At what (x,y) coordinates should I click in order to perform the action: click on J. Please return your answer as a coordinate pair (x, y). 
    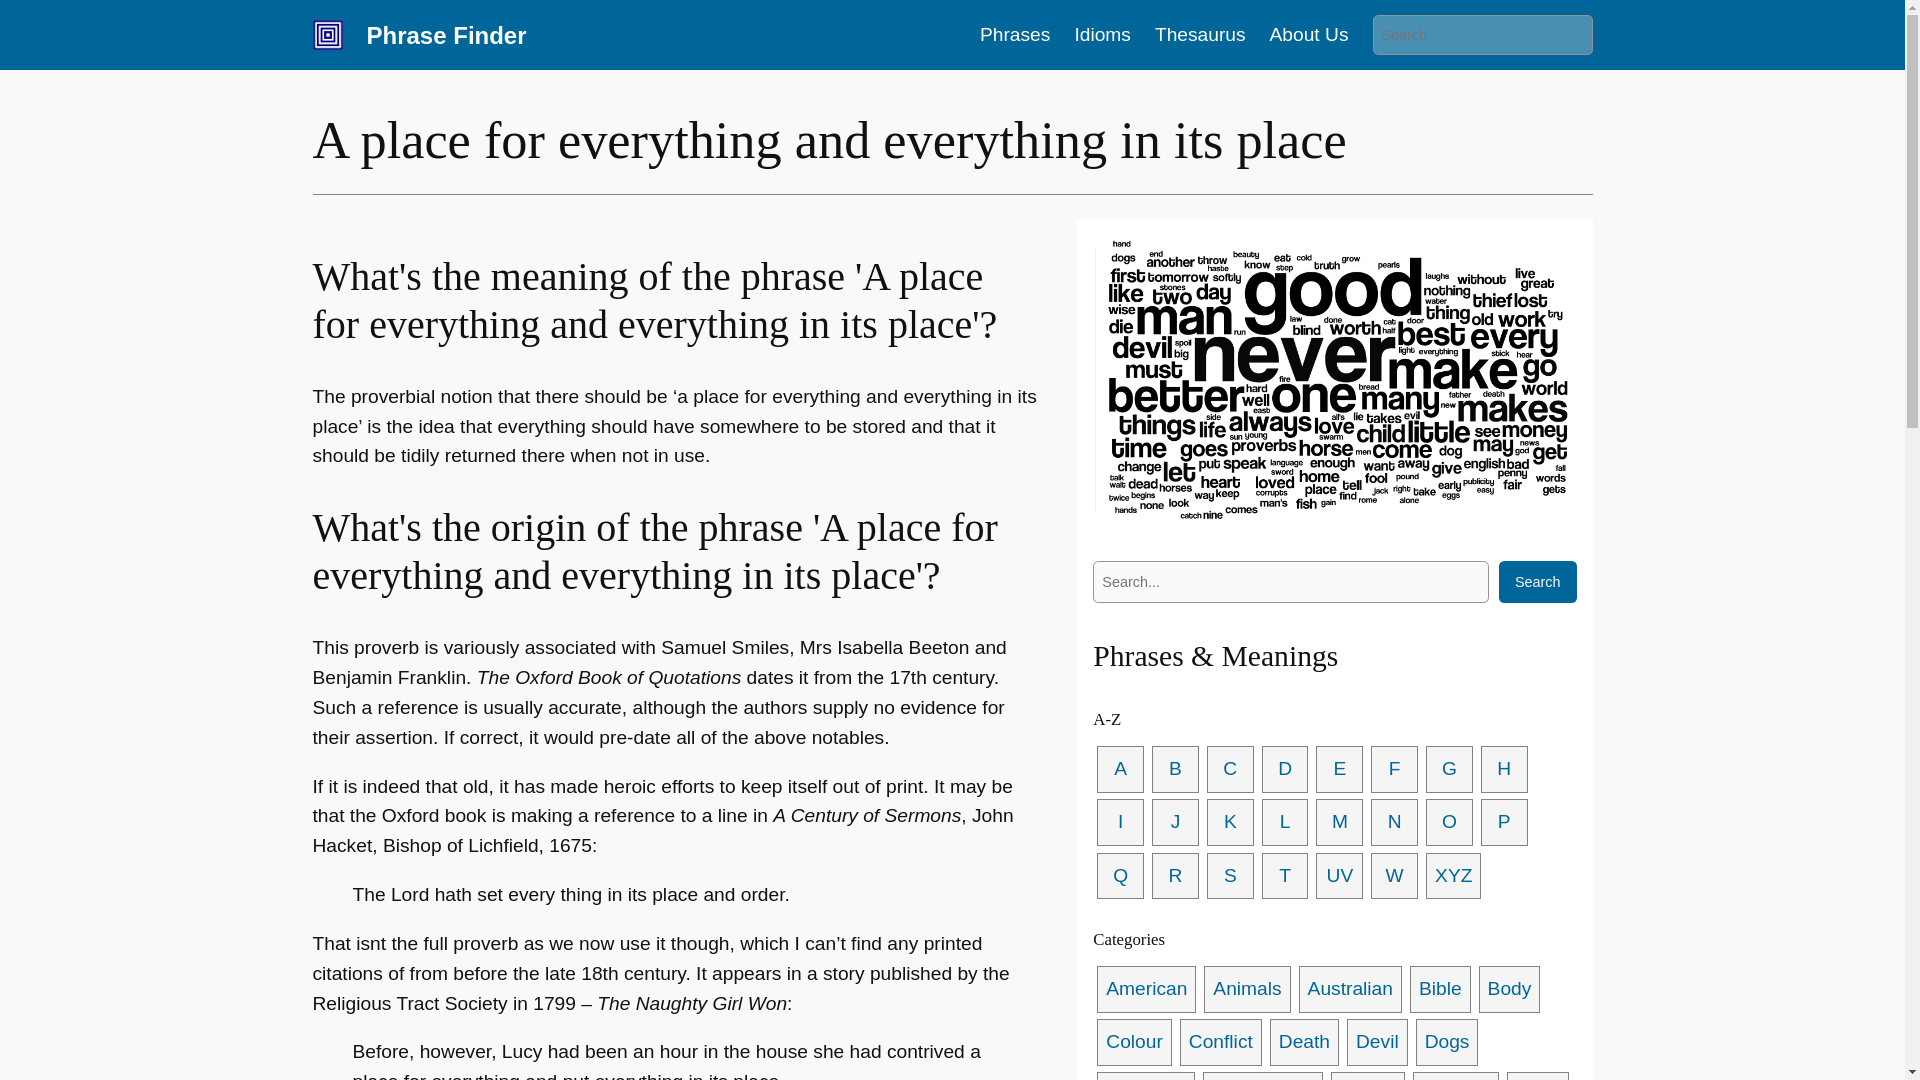
    Looking at the image, I should click on (1175, 822).